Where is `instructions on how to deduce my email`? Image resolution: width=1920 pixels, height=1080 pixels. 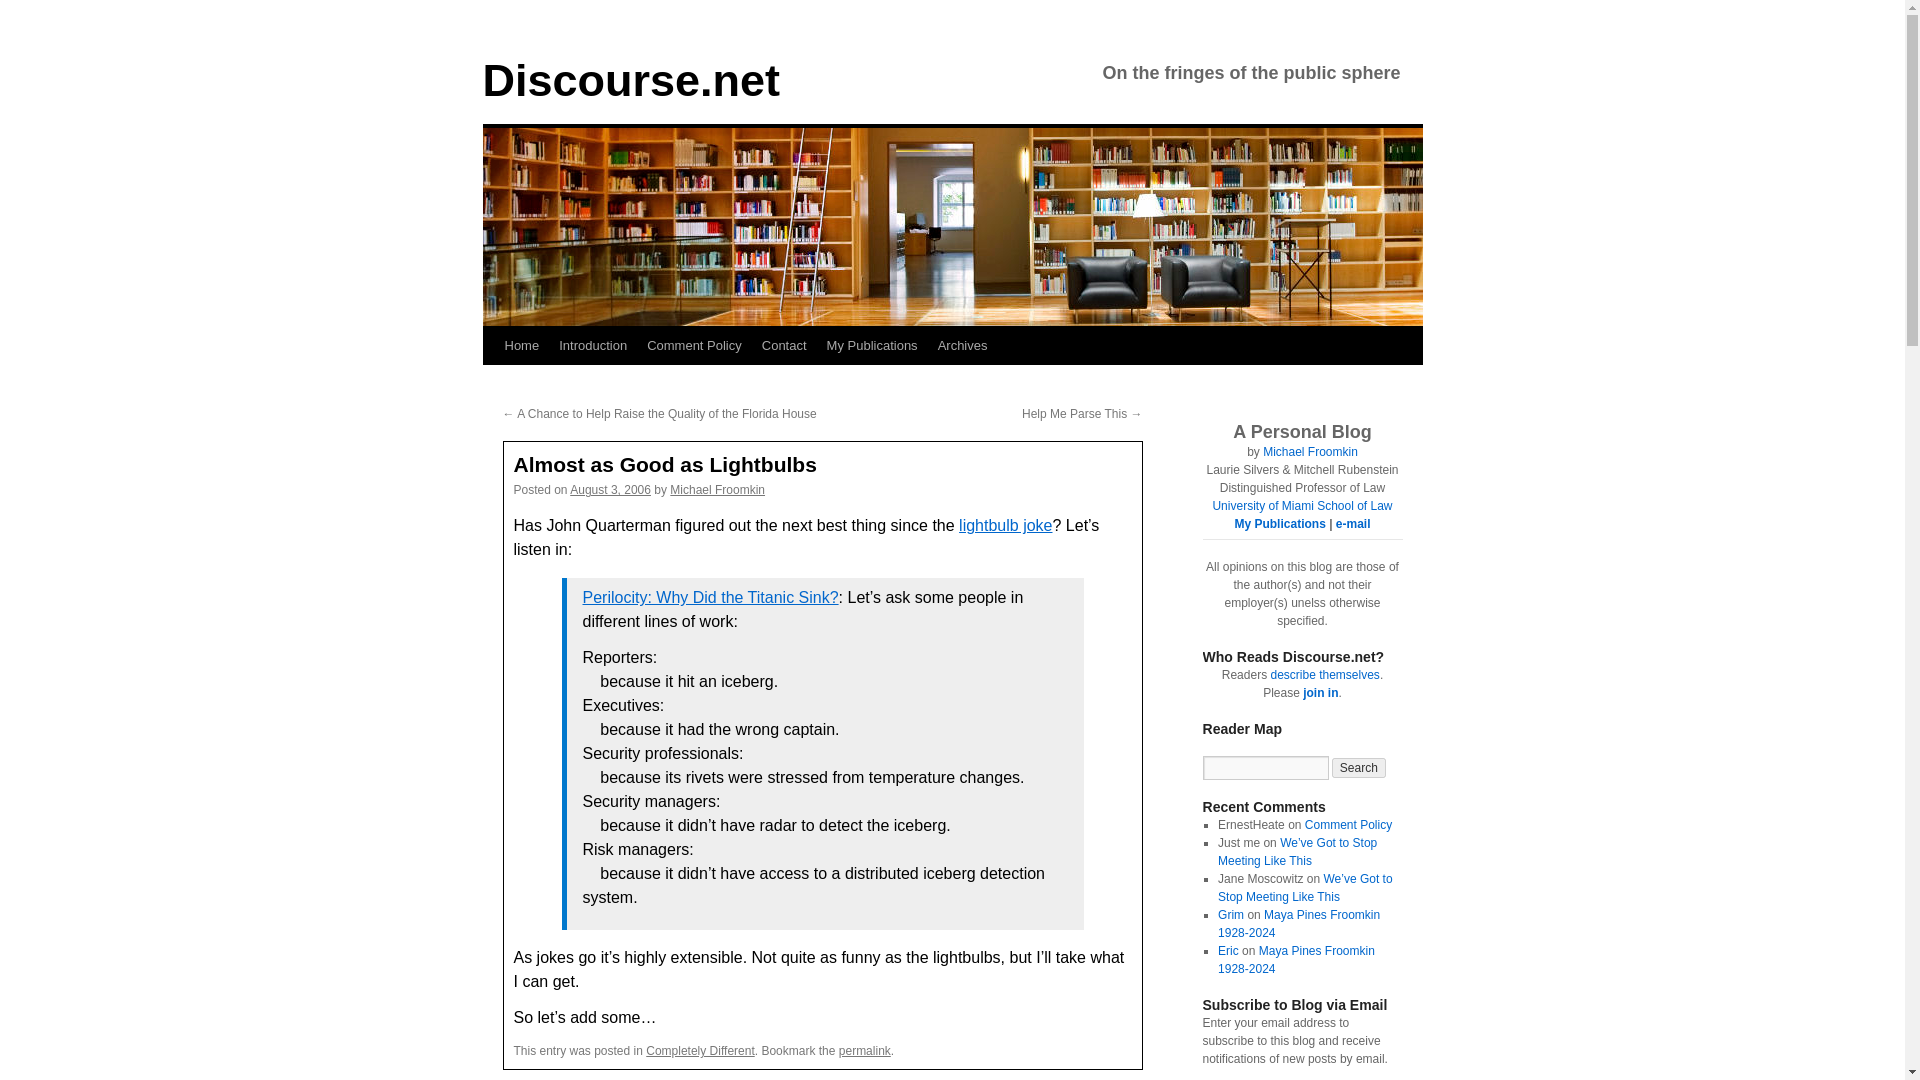
instructions on how to deduce my email is located at coordinates (1353, 524).